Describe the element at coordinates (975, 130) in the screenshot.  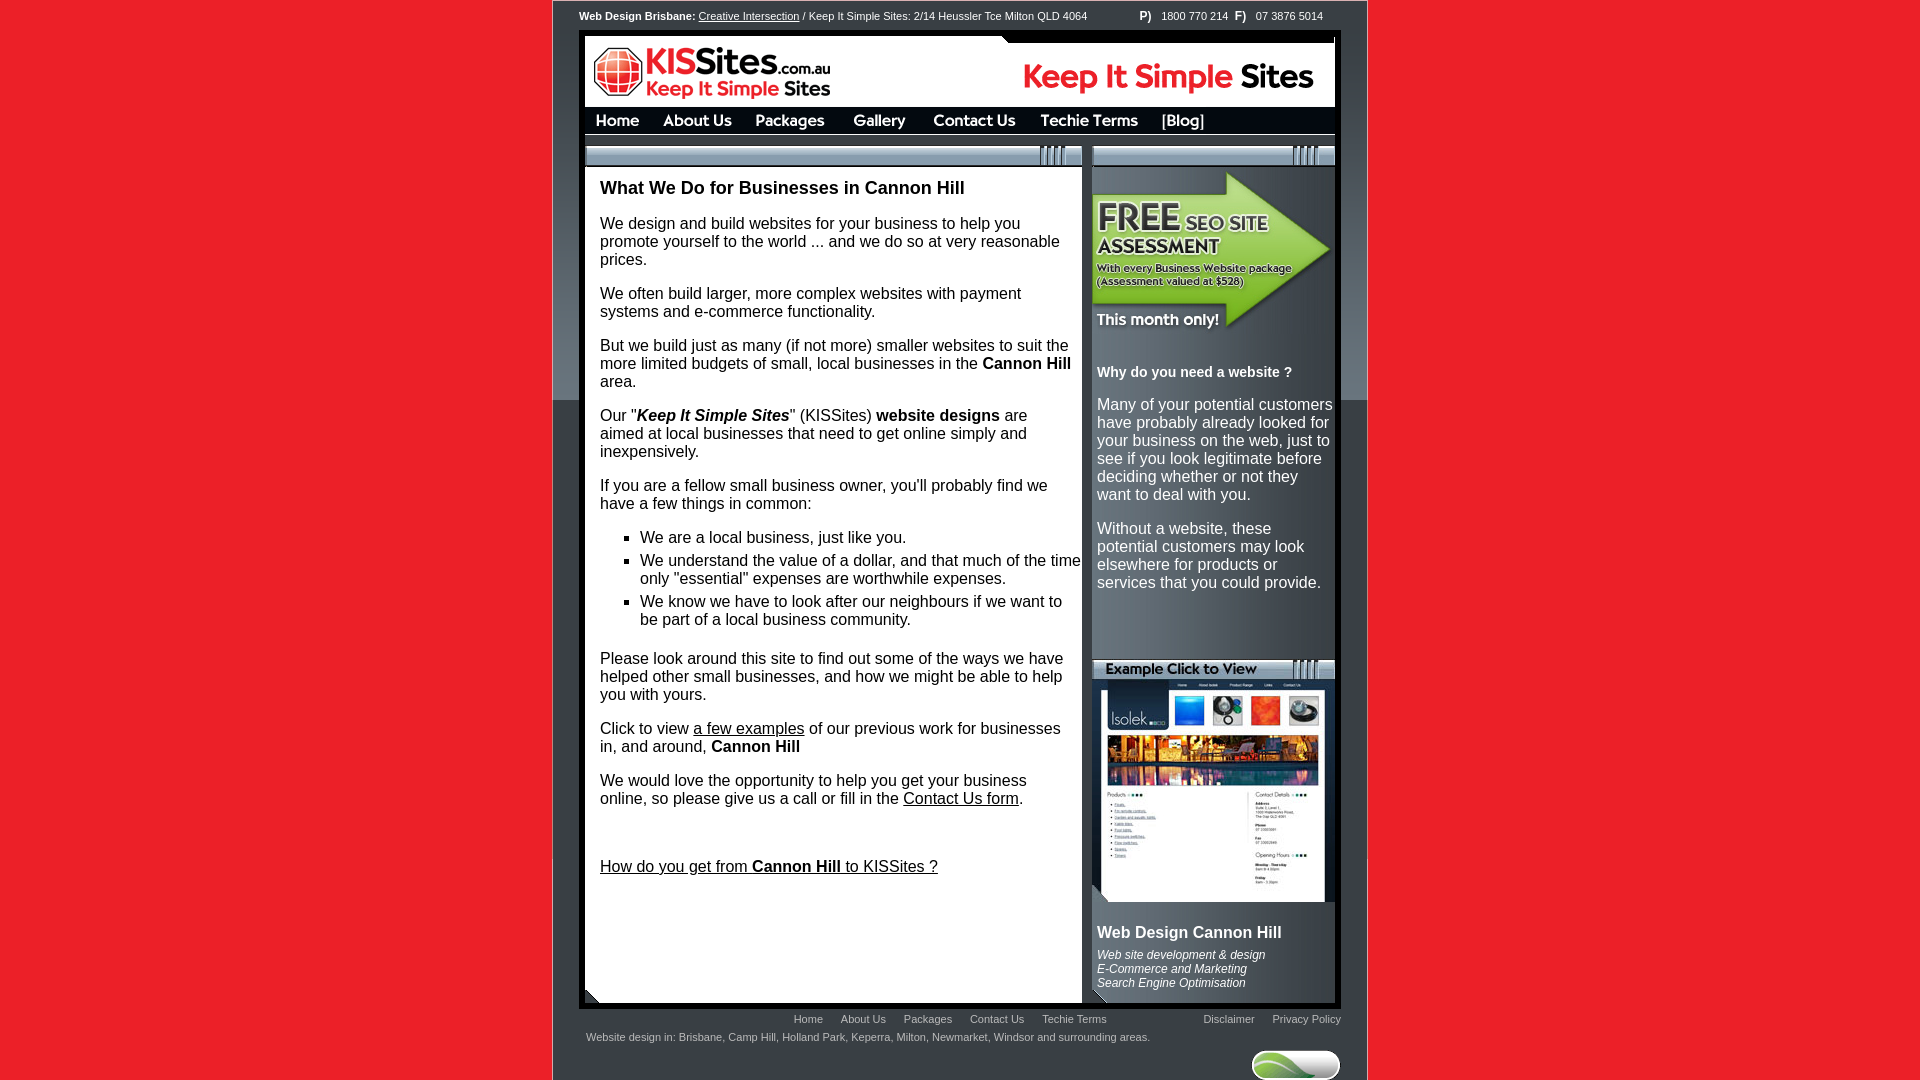
I see `Contact us about website design` at that location.